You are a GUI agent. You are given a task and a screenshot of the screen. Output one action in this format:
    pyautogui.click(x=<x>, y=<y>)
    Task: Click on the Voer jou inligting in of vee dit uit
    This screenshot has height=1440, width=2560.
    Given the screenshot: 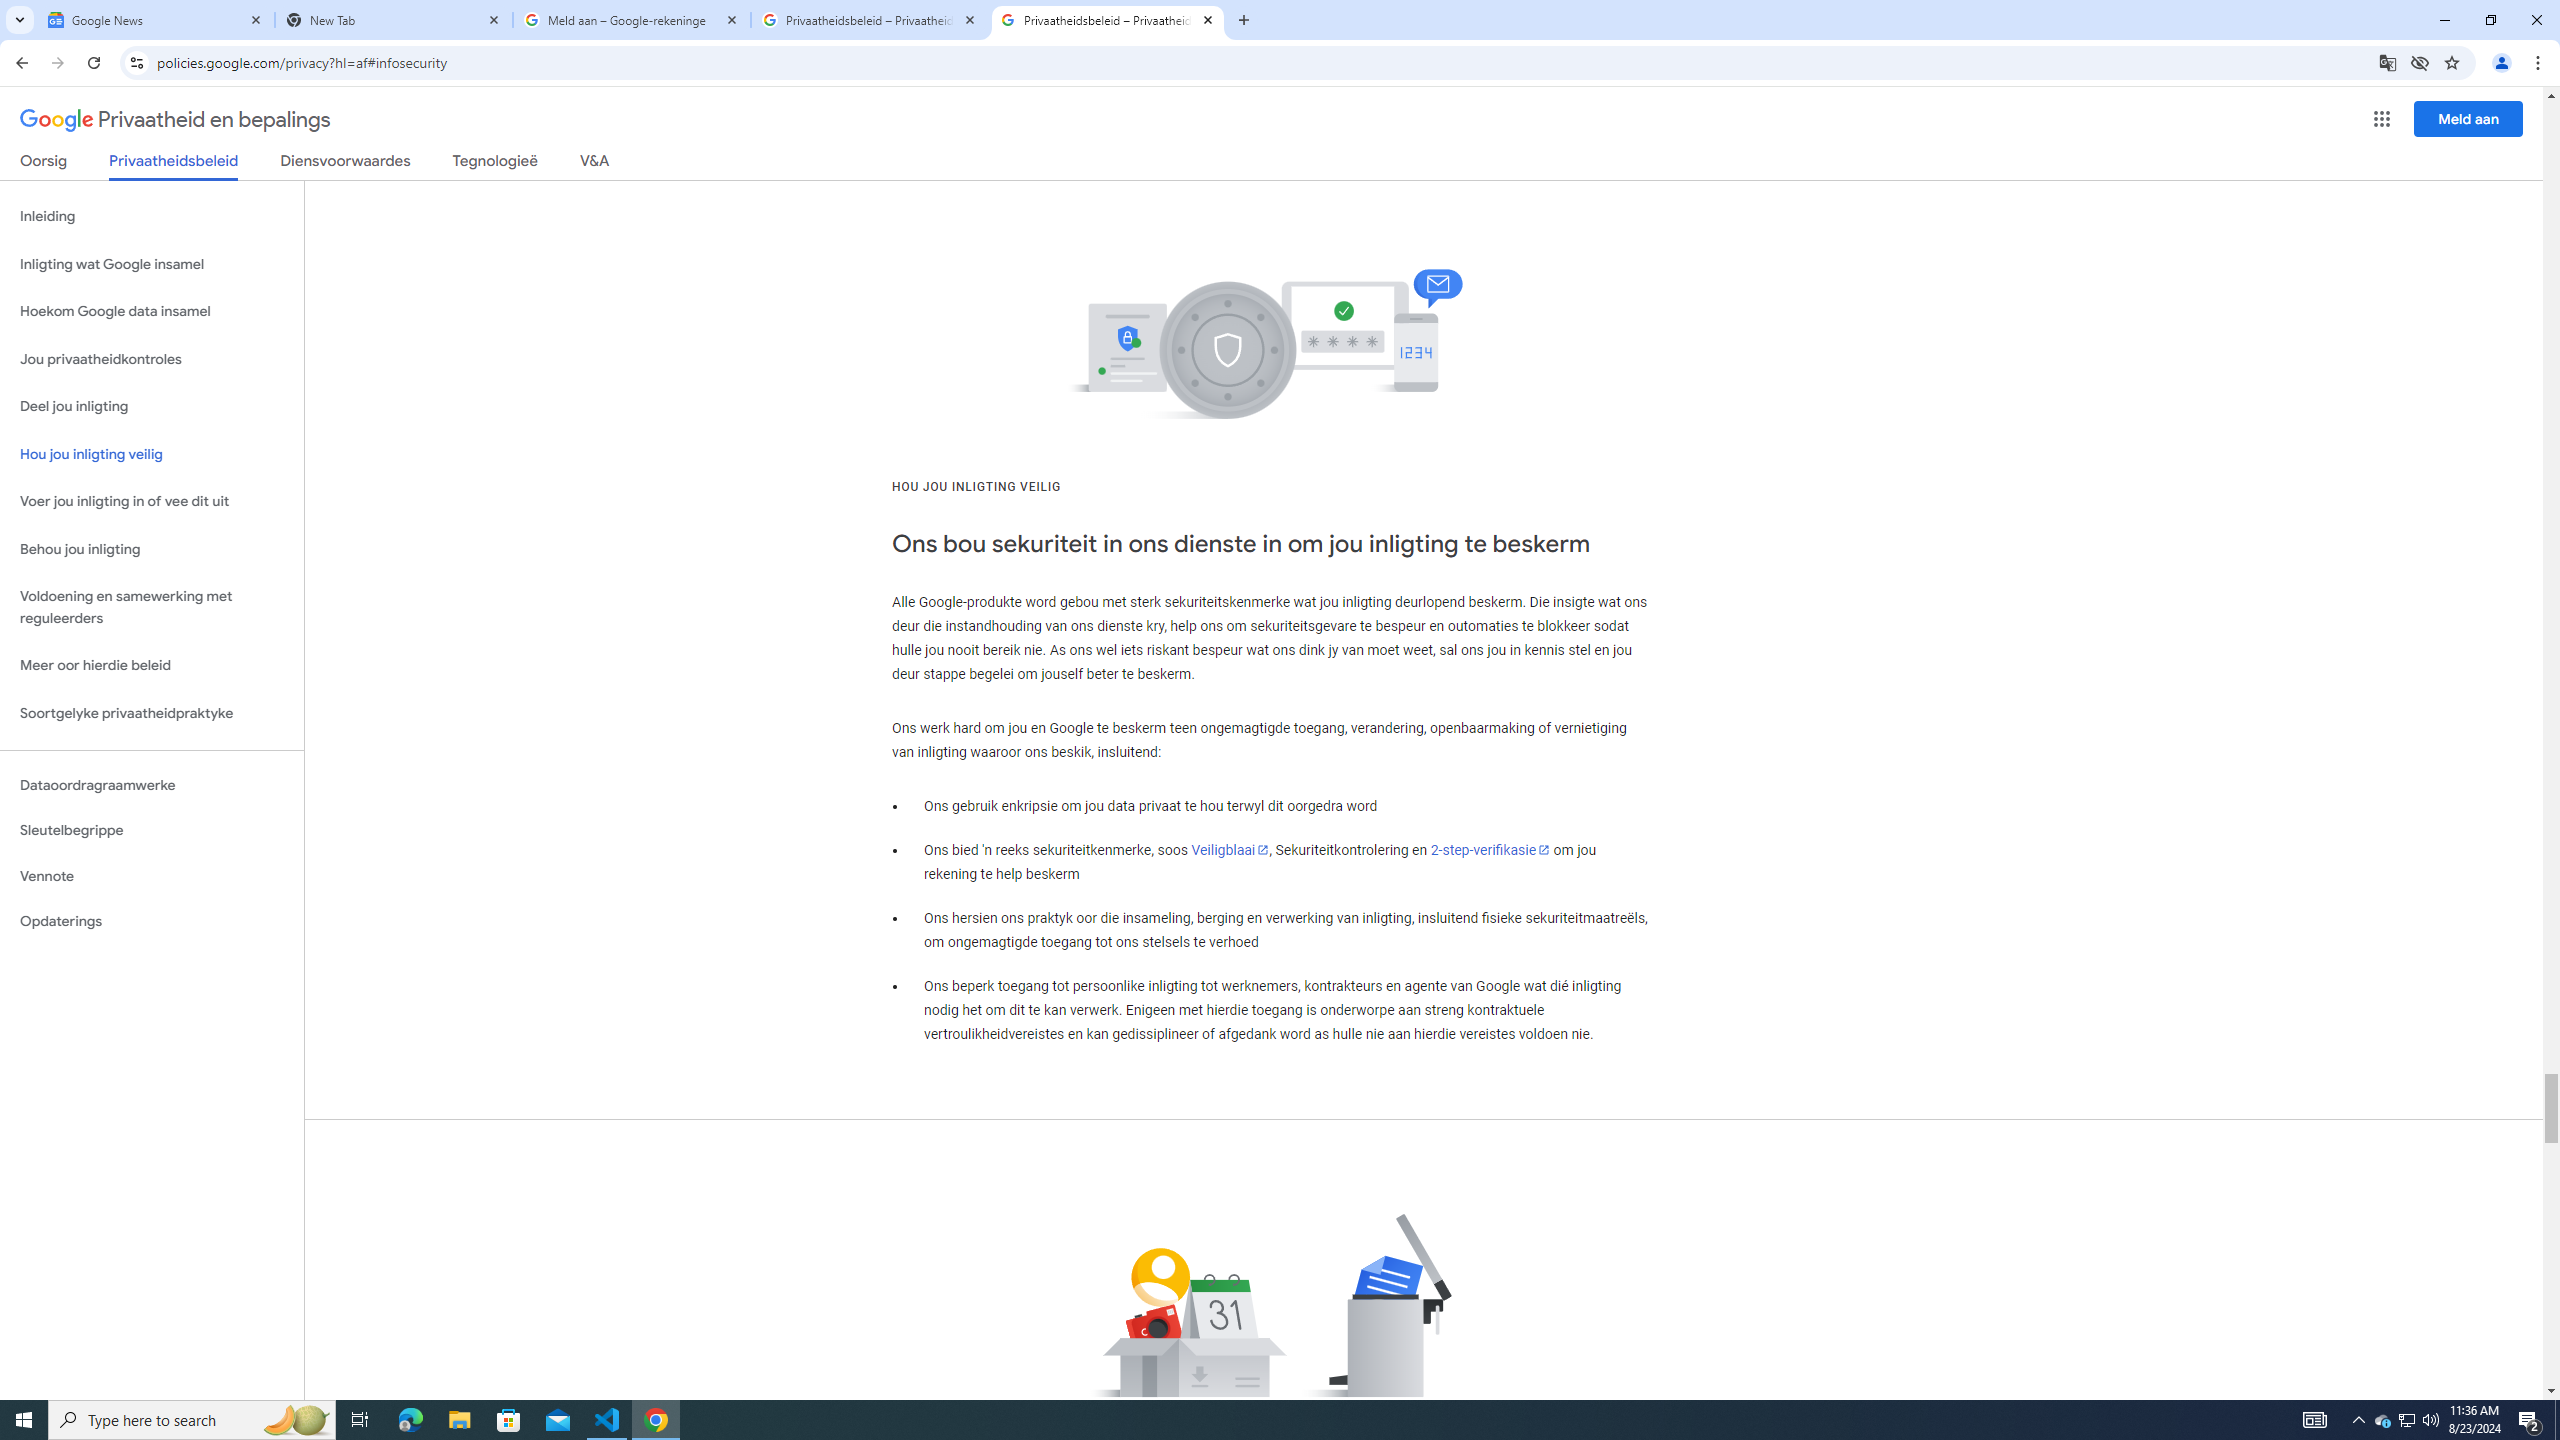 What is the action you would take?
    pyautogui.click(x=152, y=502)
    